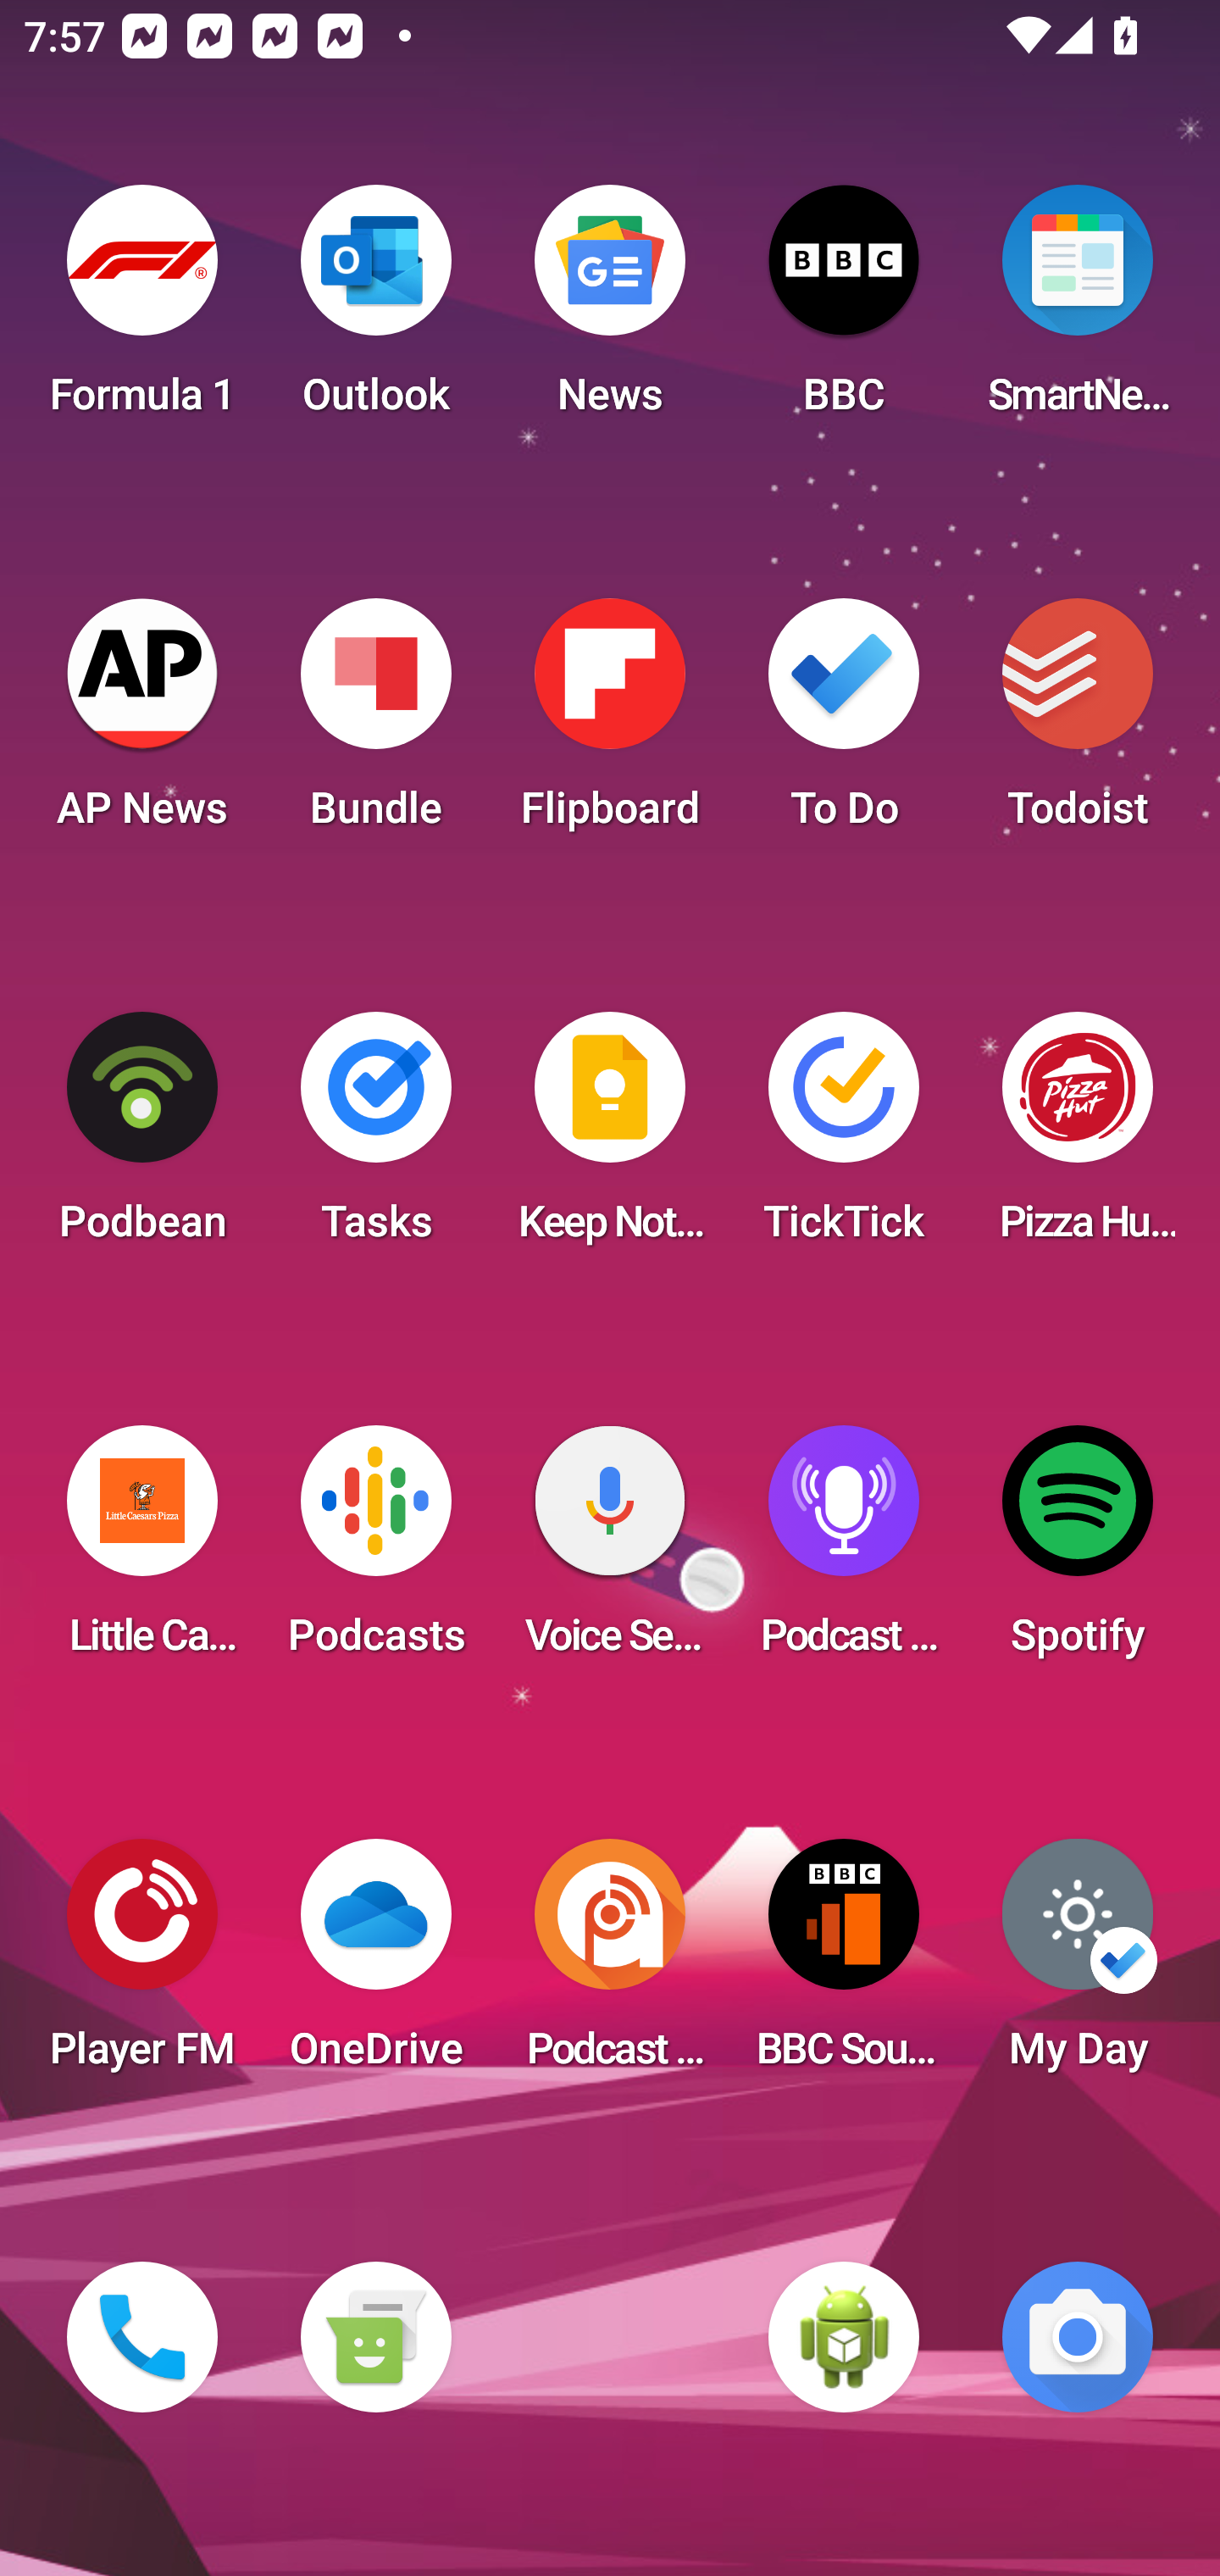 The image size is (1220, 2576). What do you see at coordinates (375, 310) in the screenshot?
I see `Outlook` at bounding box center [375, 310].